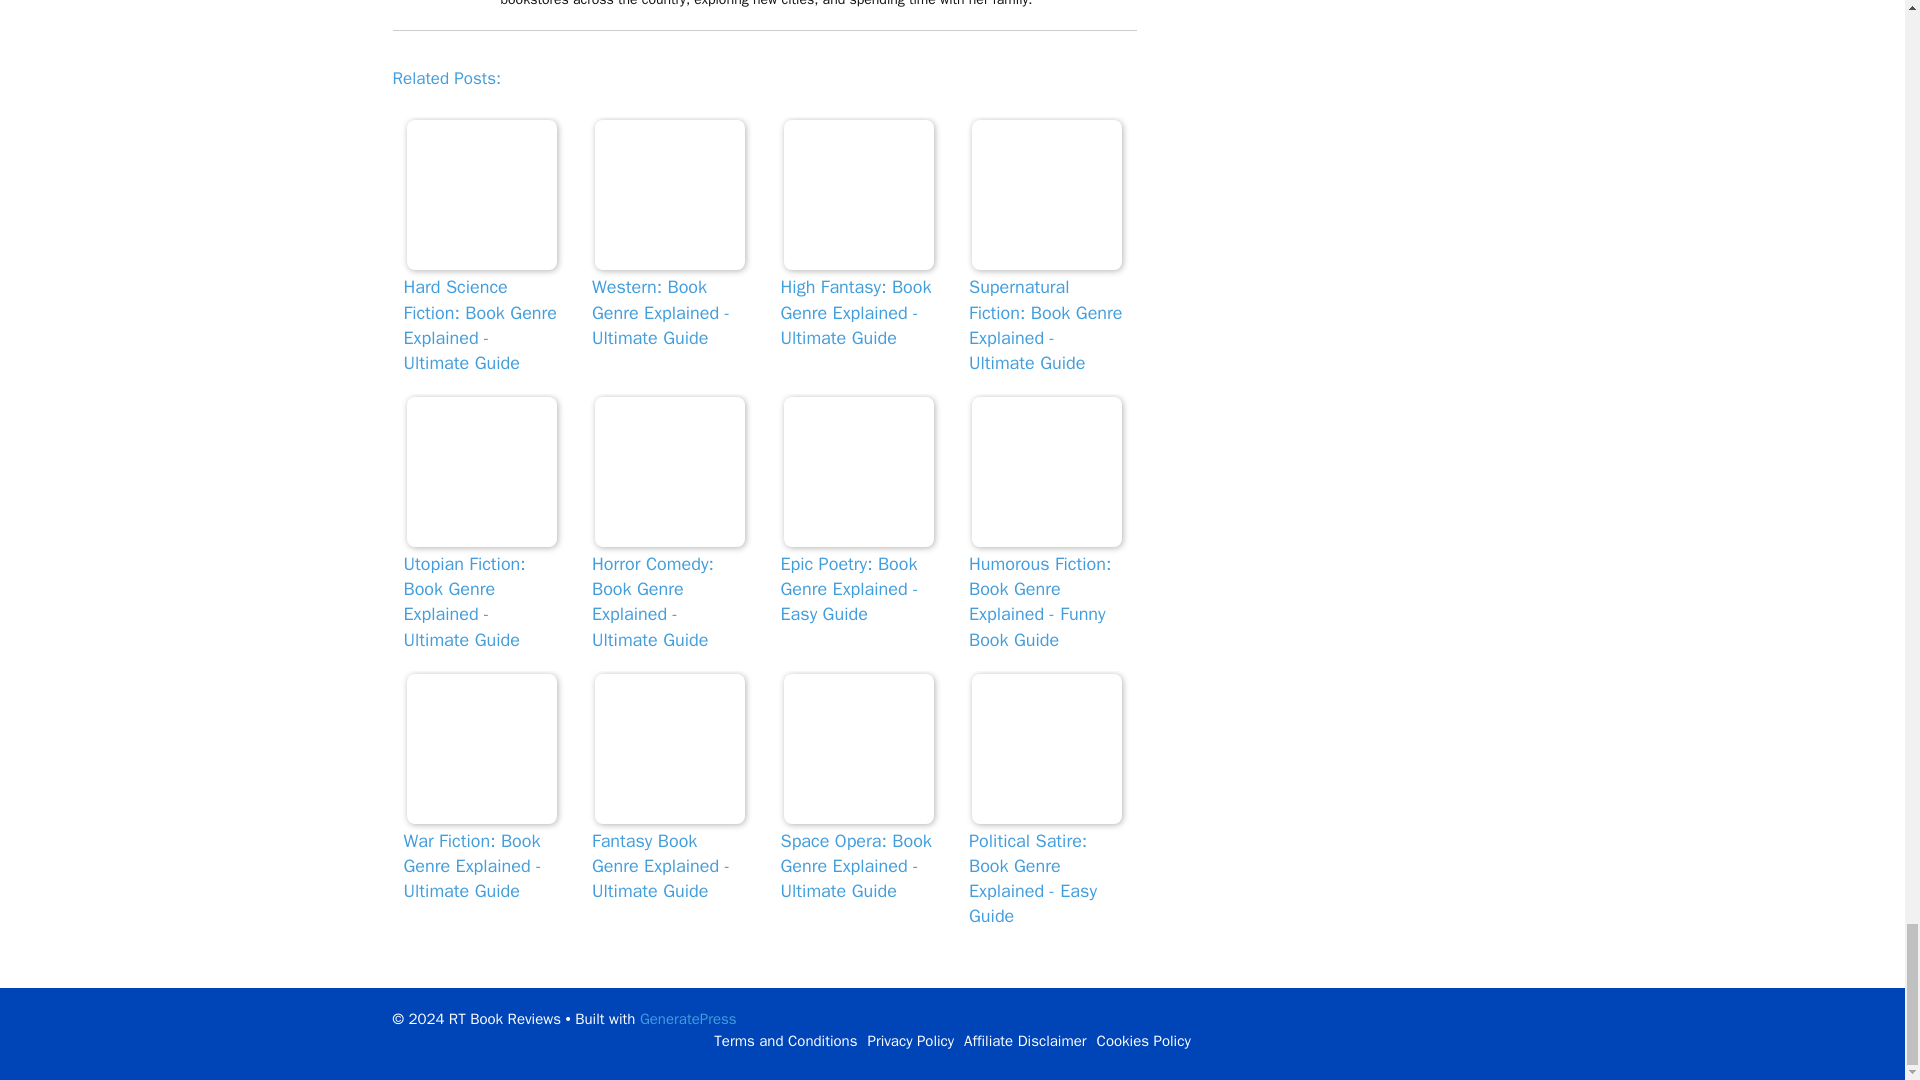 The image size is (1920, 1080). What do you see at coordinates (482, 748) in the screenshot?
I see `War Fiction: Book Genre Explained - Ultimate Guide` at bounding box center [482, 748].